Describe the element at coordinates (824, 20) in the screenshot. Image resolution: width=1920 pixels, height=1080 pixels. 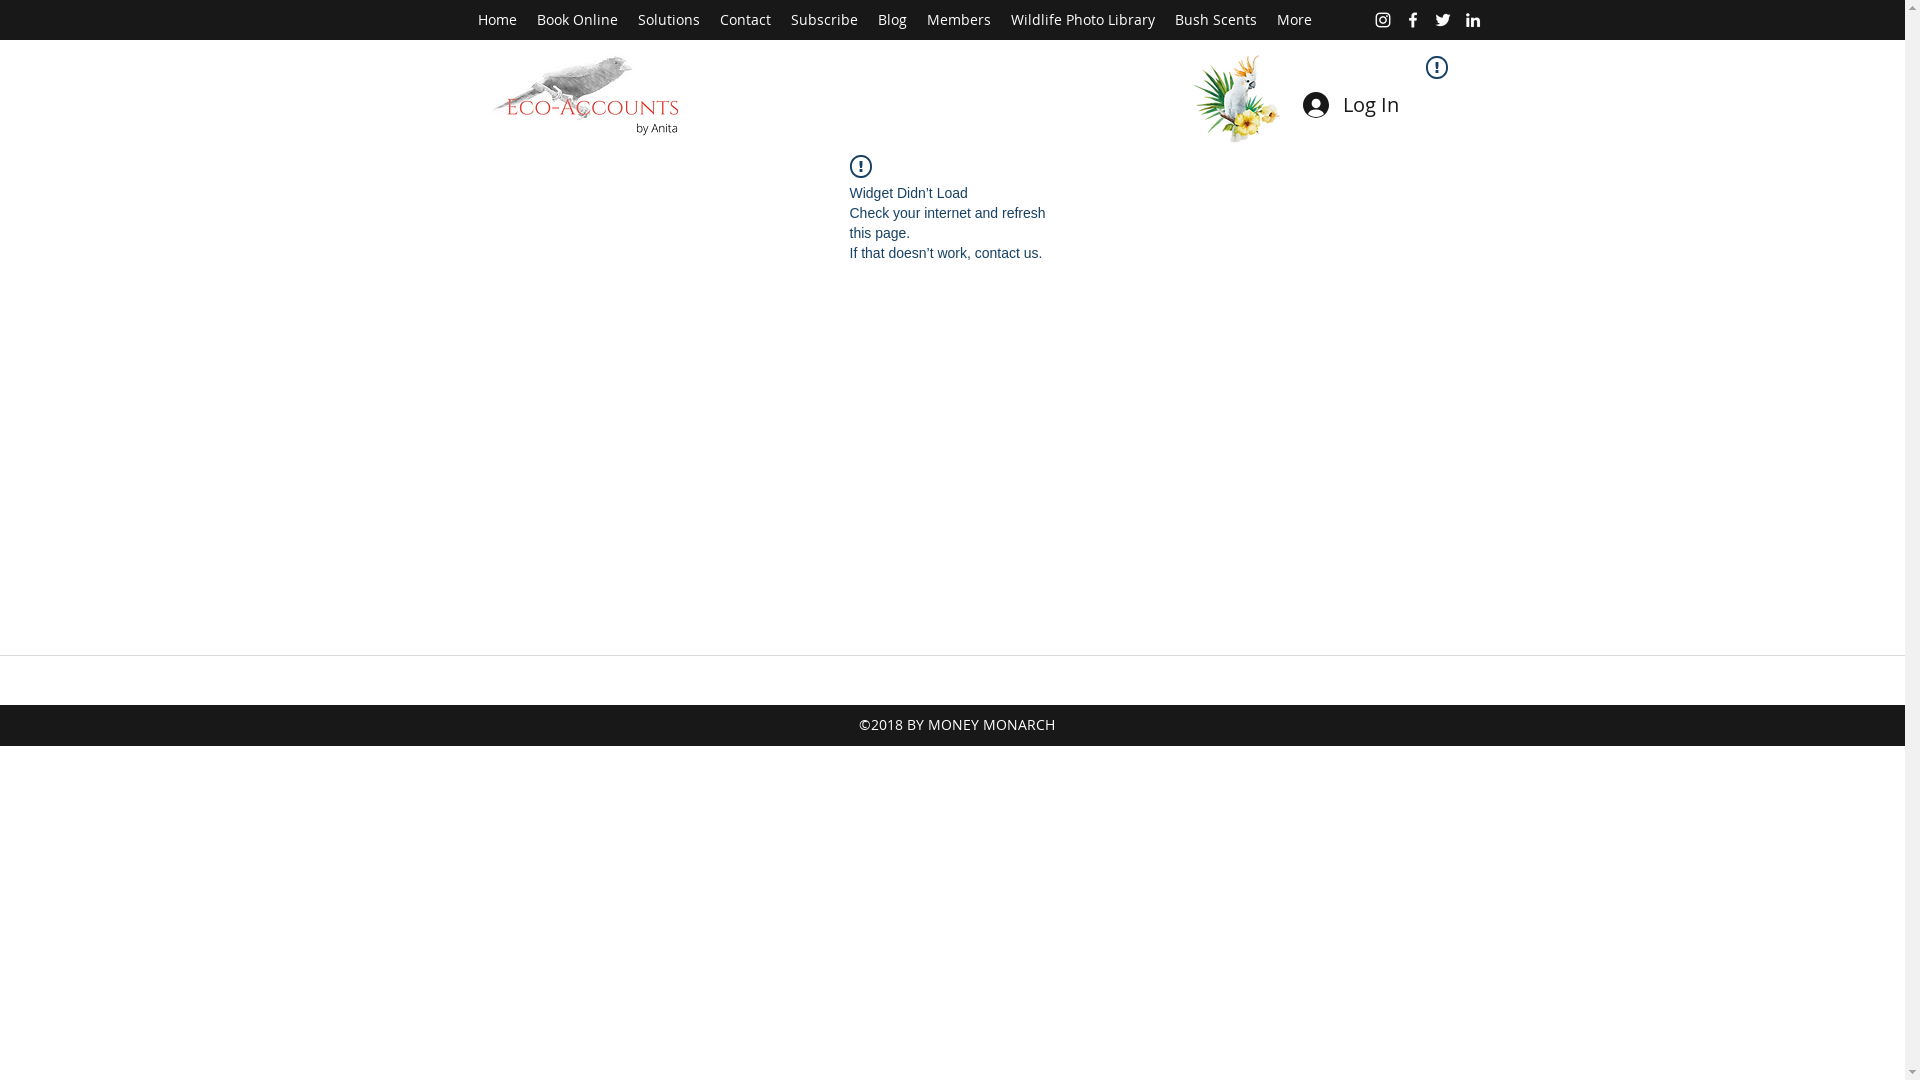
I see `Subscribe` at that location.